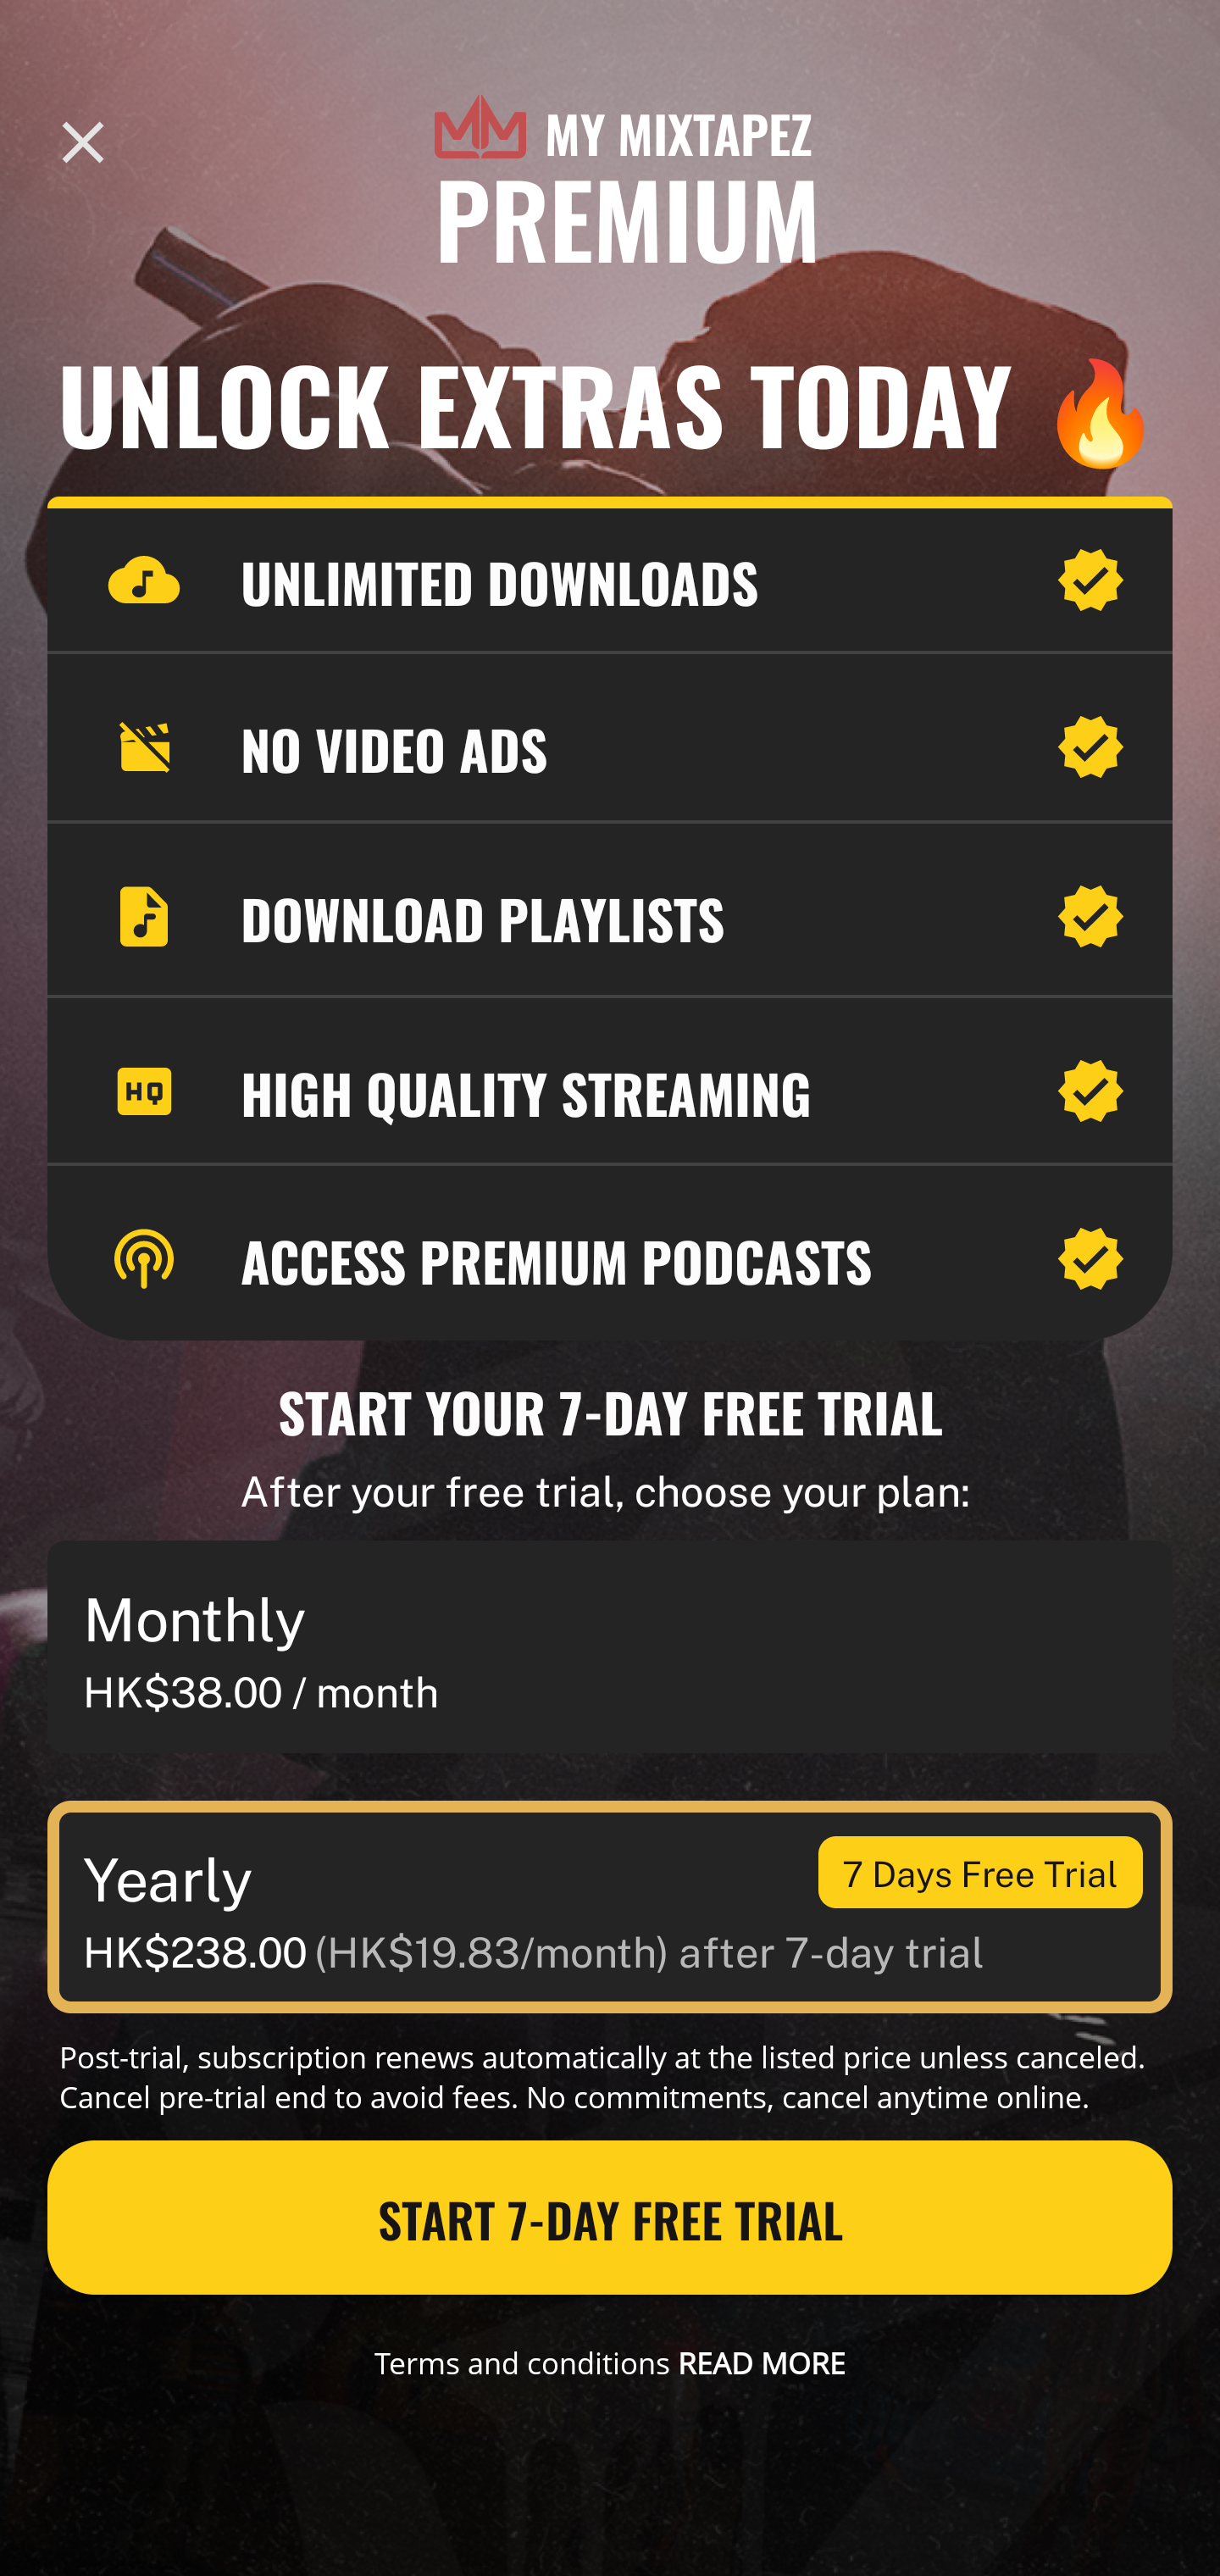 This screenshot has width=1220, height=2576. Describe the element at coordinates (610, 2218) in the screenshot. I see `START 7-DAY FREE TRIAL` at that location.